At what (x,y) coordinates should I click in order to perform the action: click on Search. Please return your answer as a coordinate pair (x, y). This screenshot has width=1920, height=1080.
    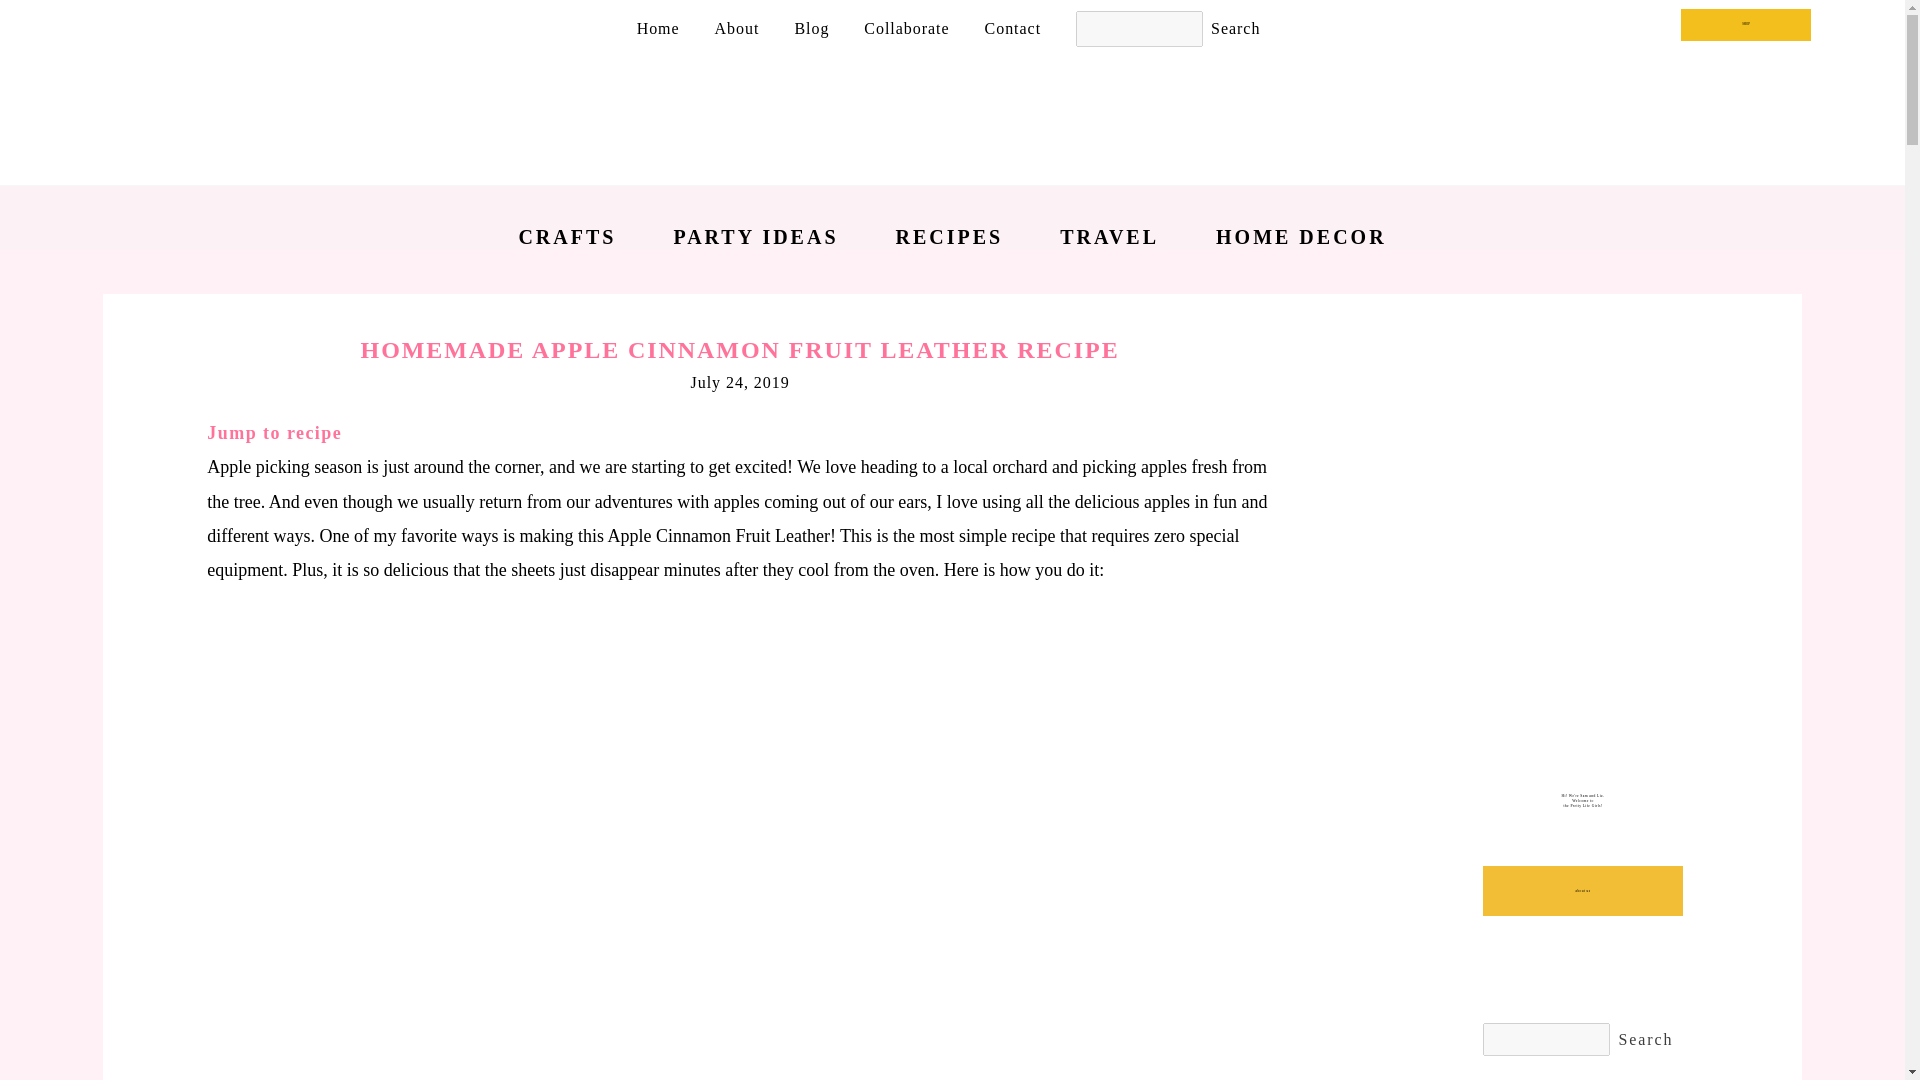
    Looking at the image, I should click on (1645, 1040).